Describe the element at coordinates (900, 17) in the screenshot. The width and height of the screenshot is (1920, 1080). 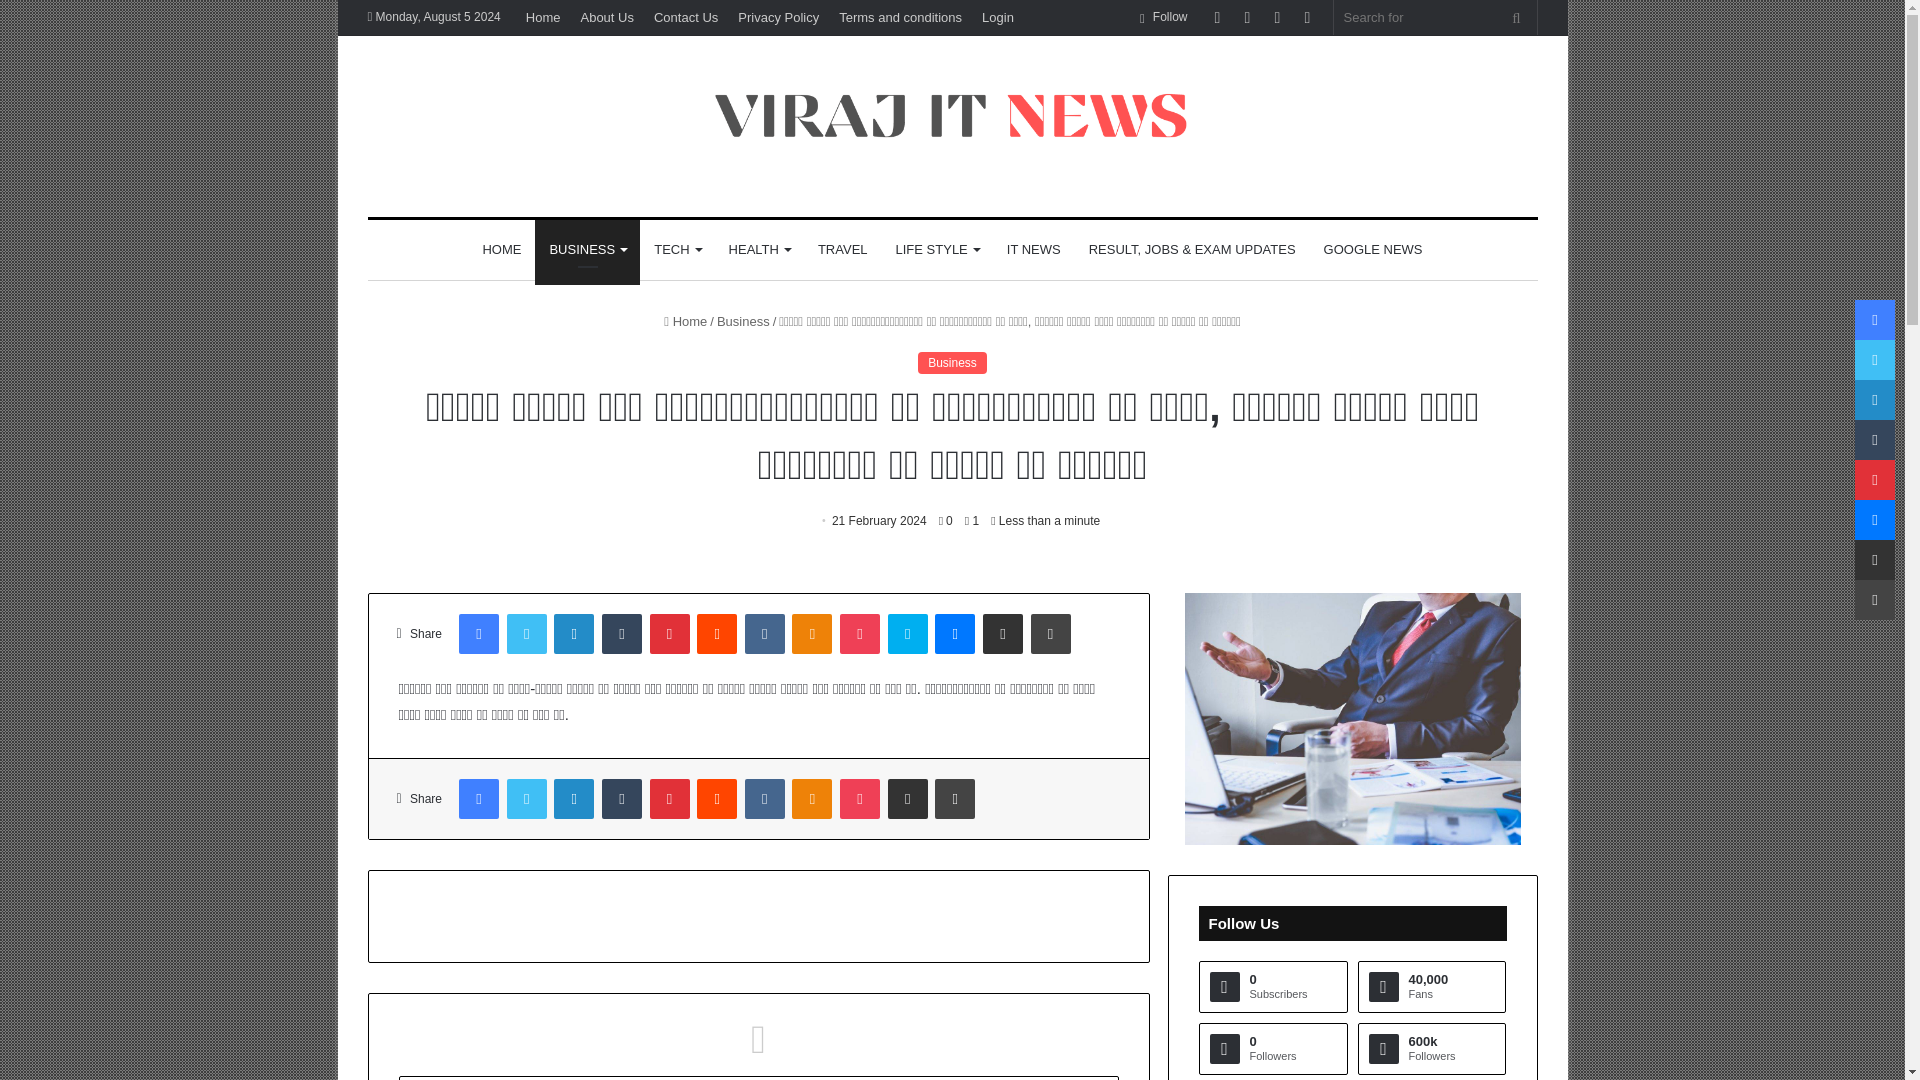
I see `Terms and conditions` at that location.